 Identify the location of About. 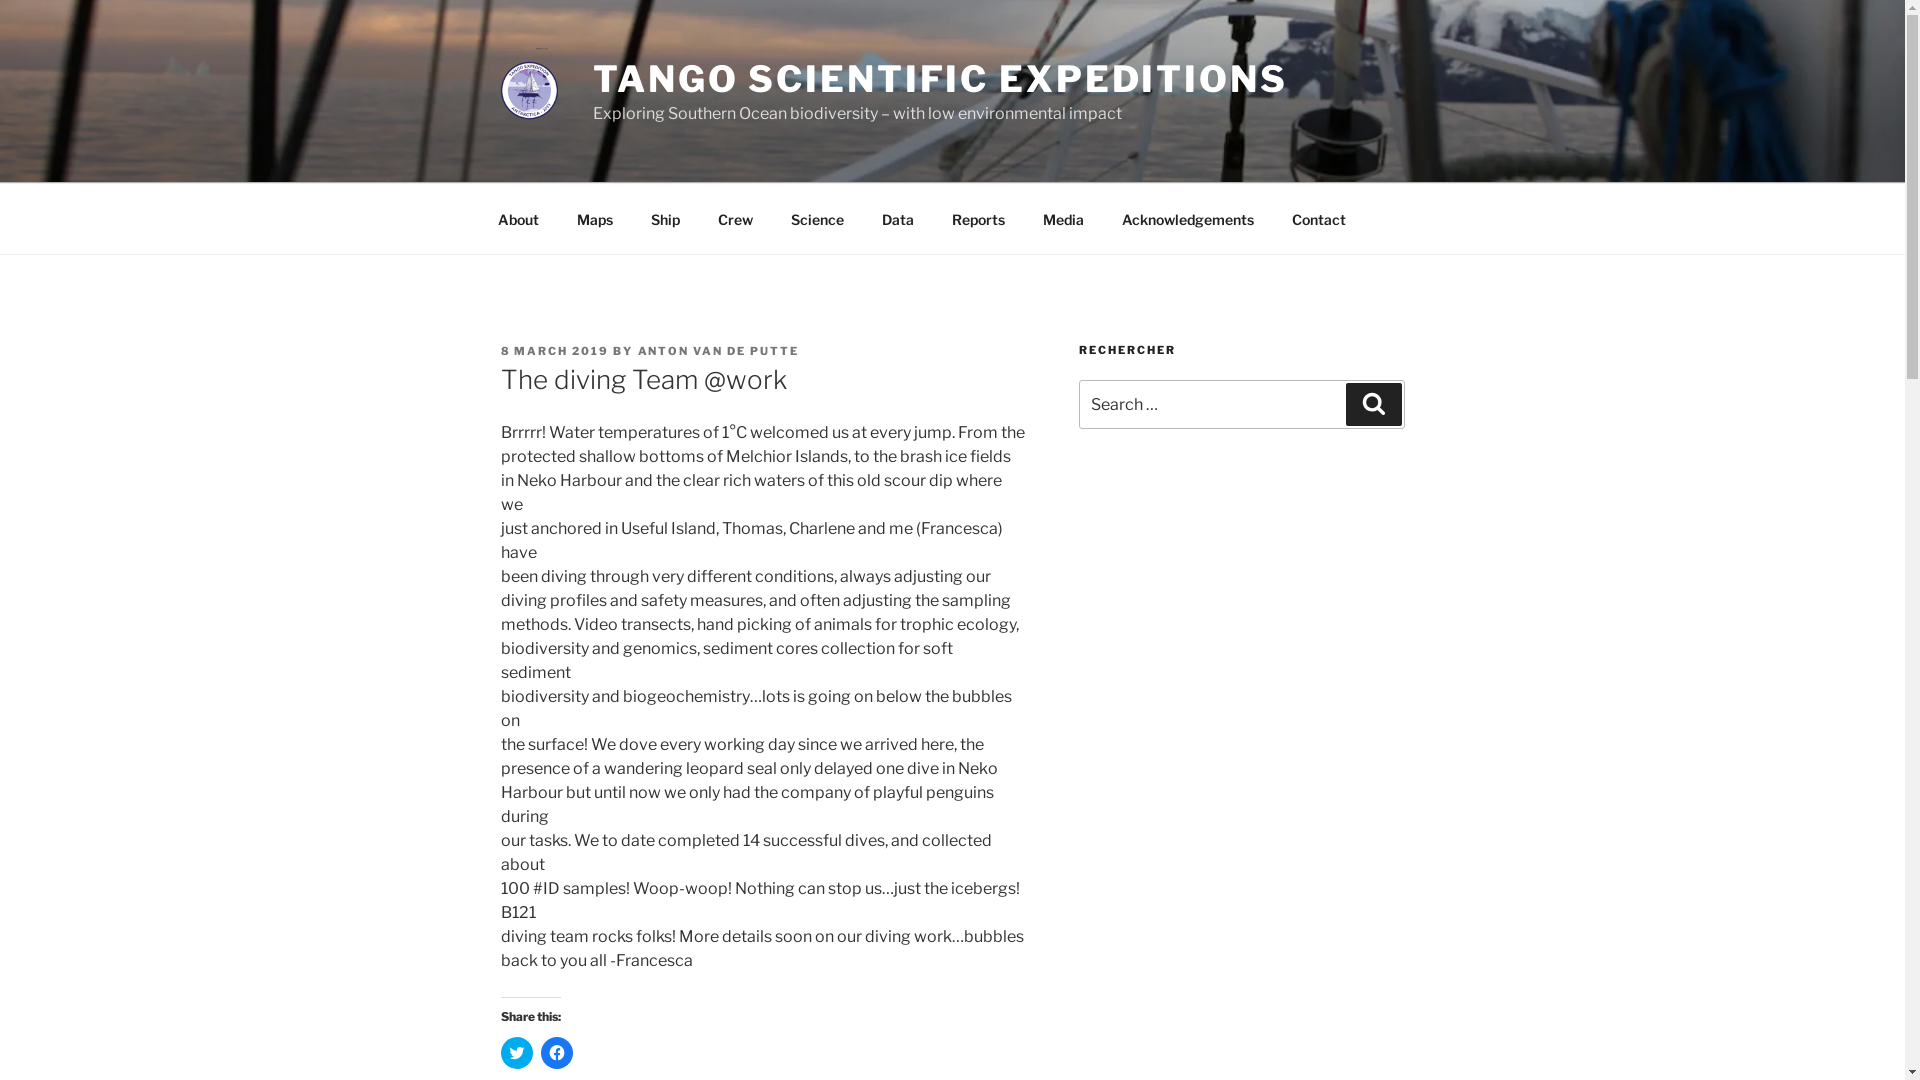
(518, 218).